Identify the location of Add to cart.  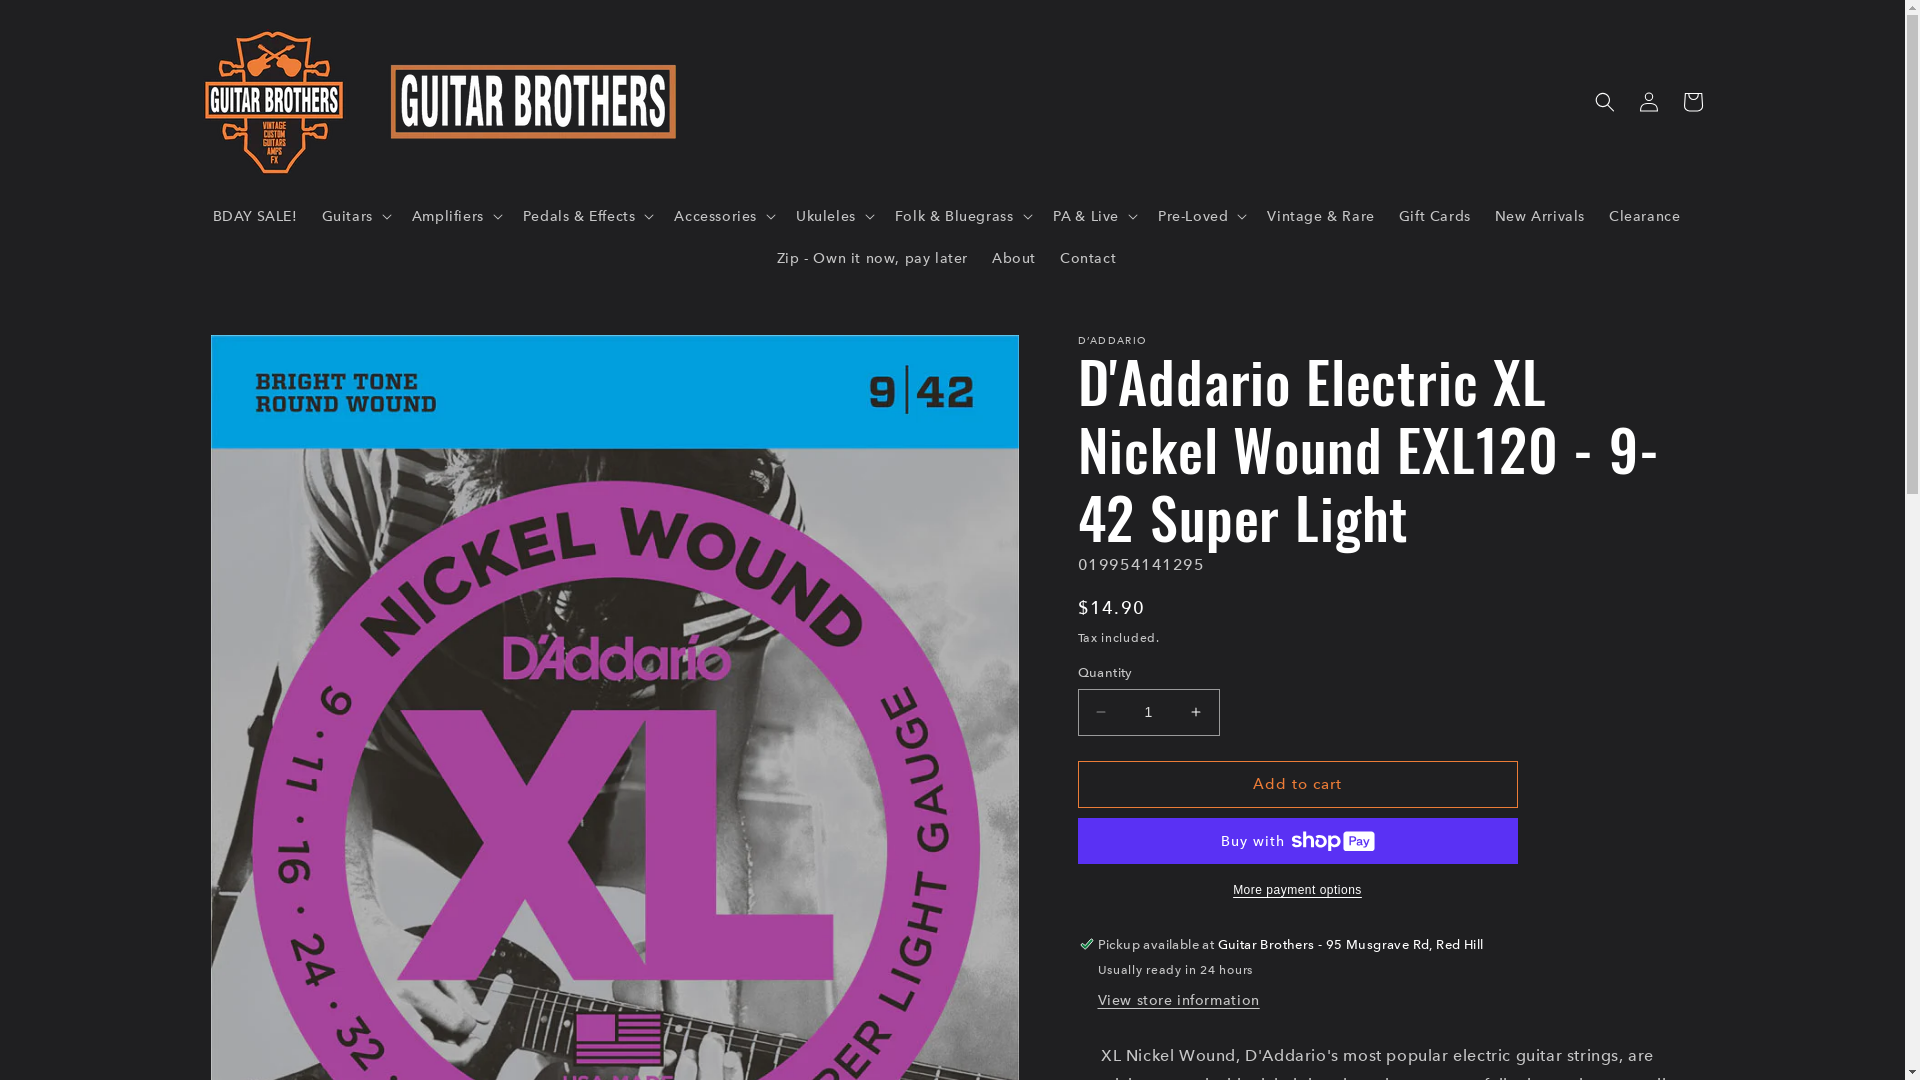
(1298, 784).